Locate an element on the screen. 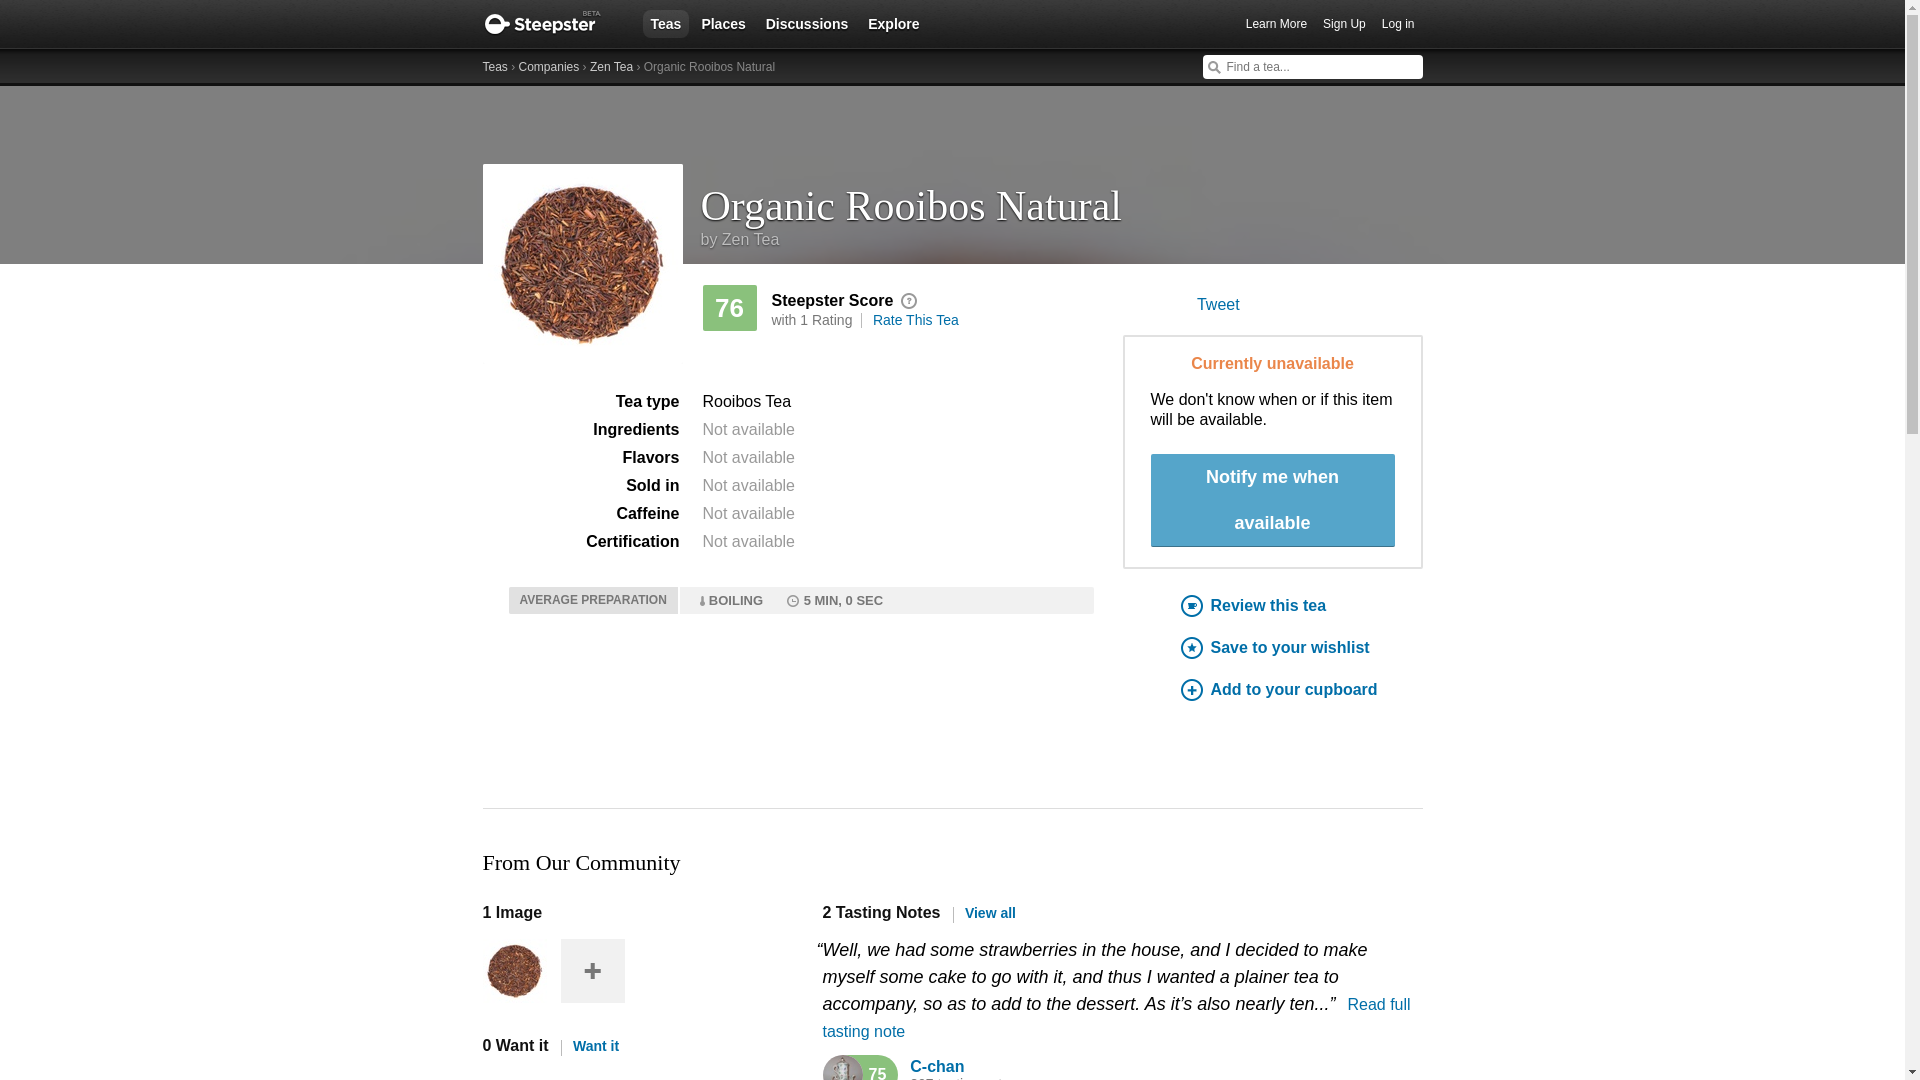  Log in is located at coordinates (1398, 24).